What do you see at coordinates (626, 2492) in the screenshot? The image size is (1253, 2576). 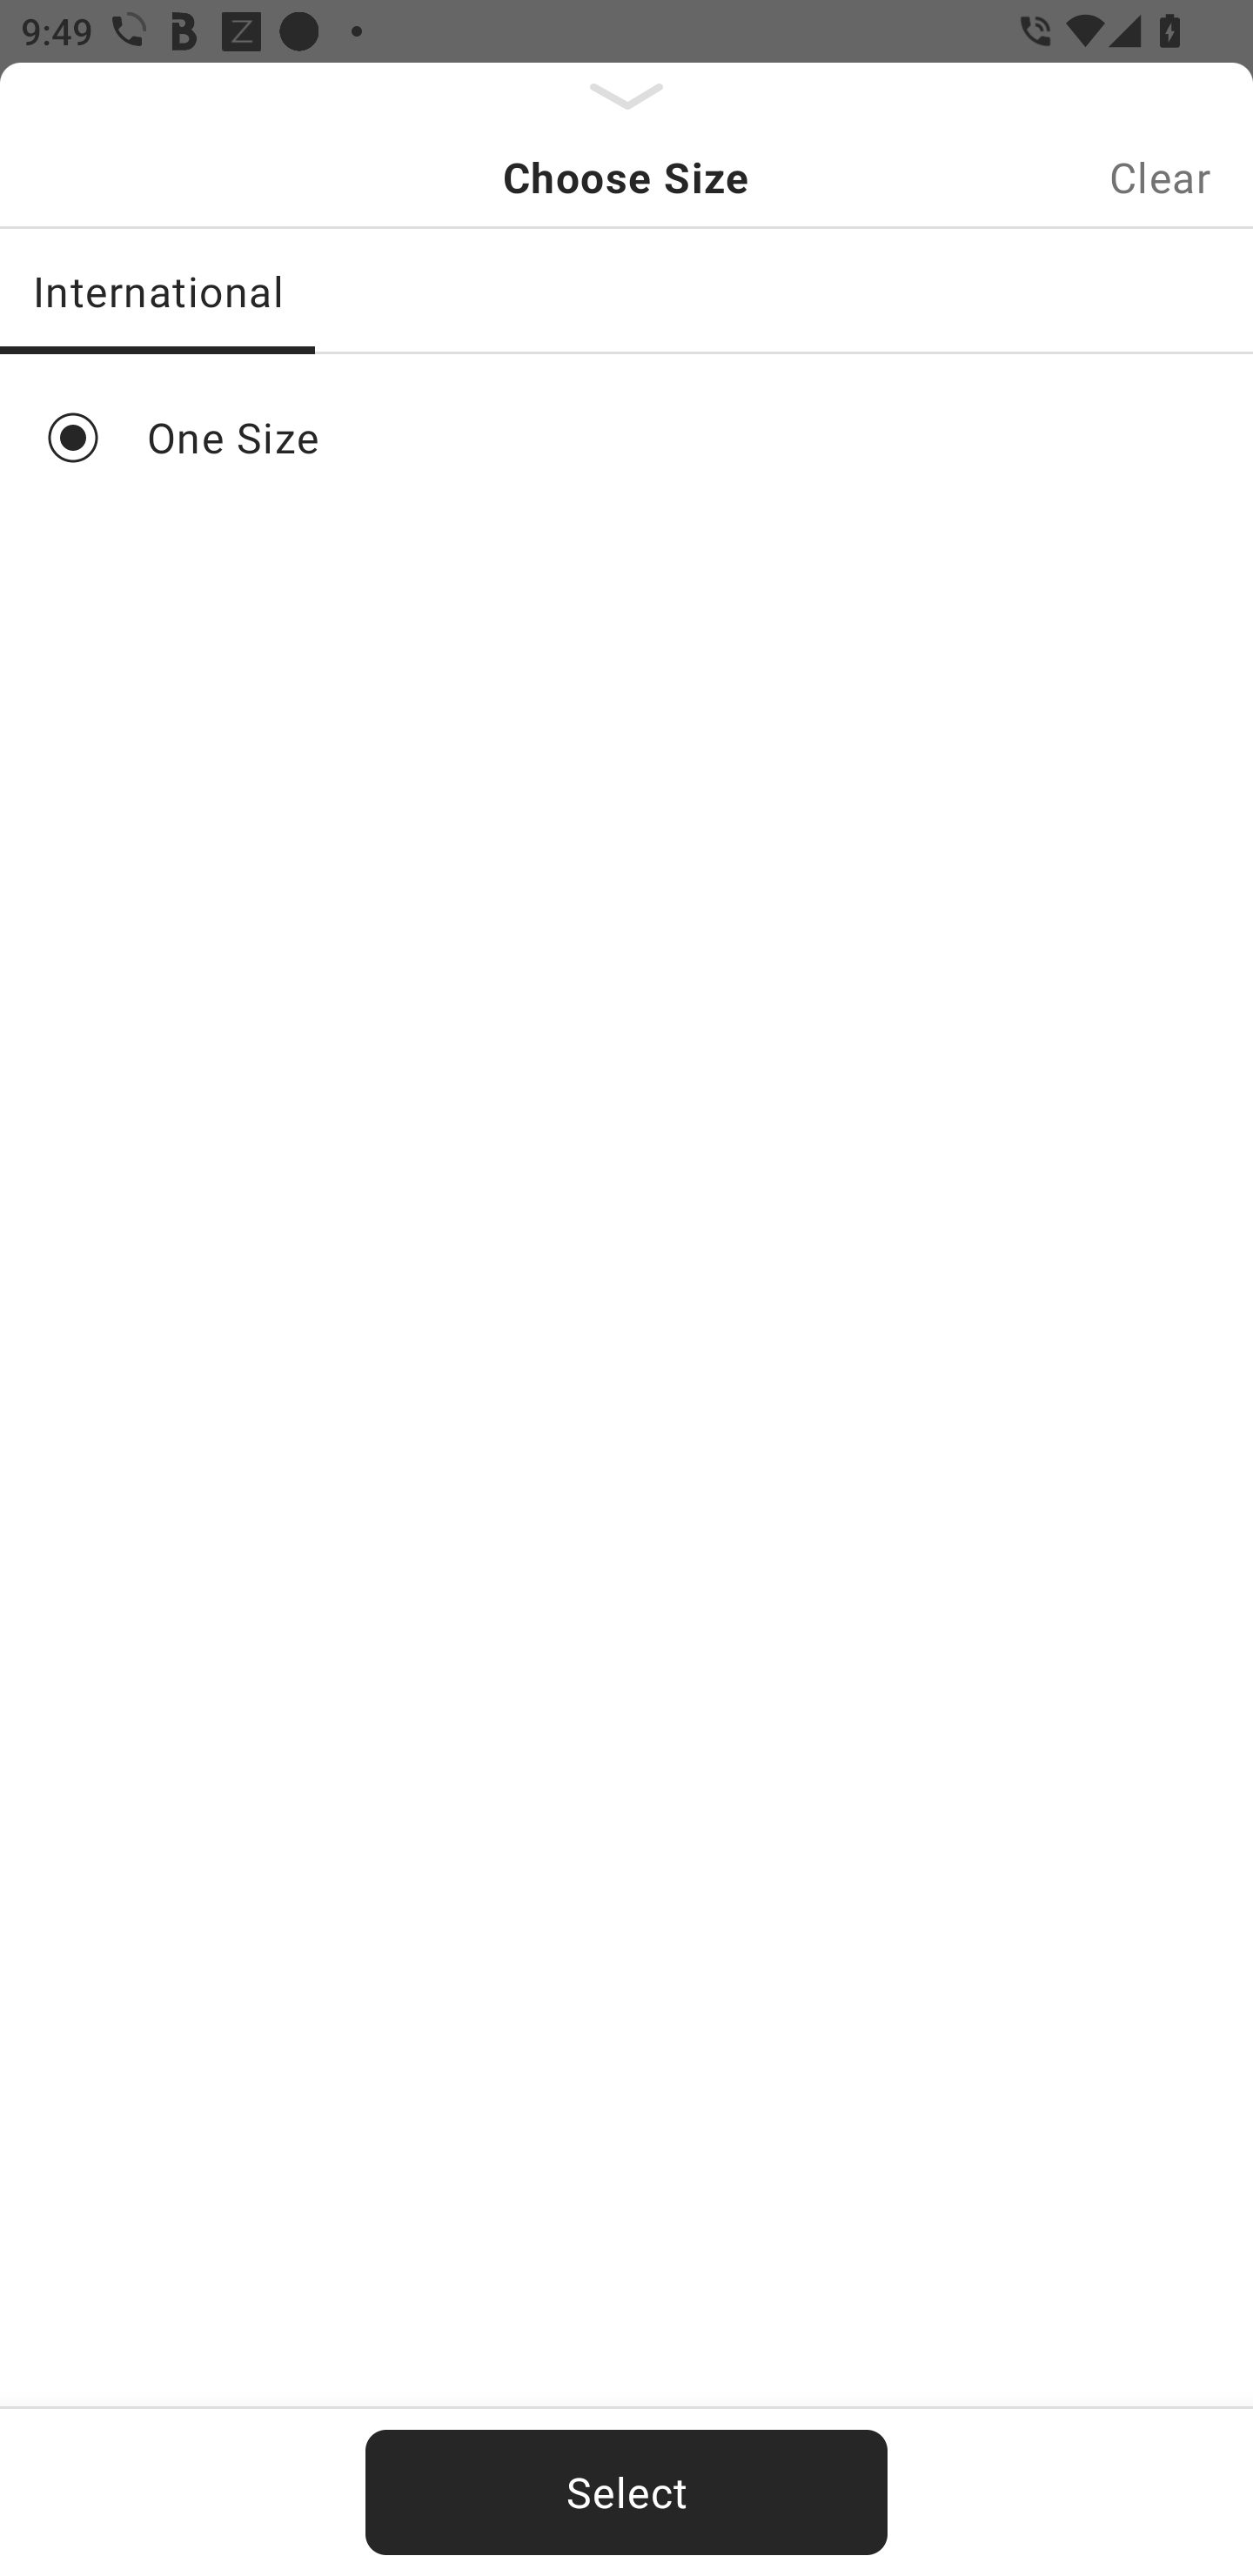 I see `Select` at bounding box center [626, 2492].